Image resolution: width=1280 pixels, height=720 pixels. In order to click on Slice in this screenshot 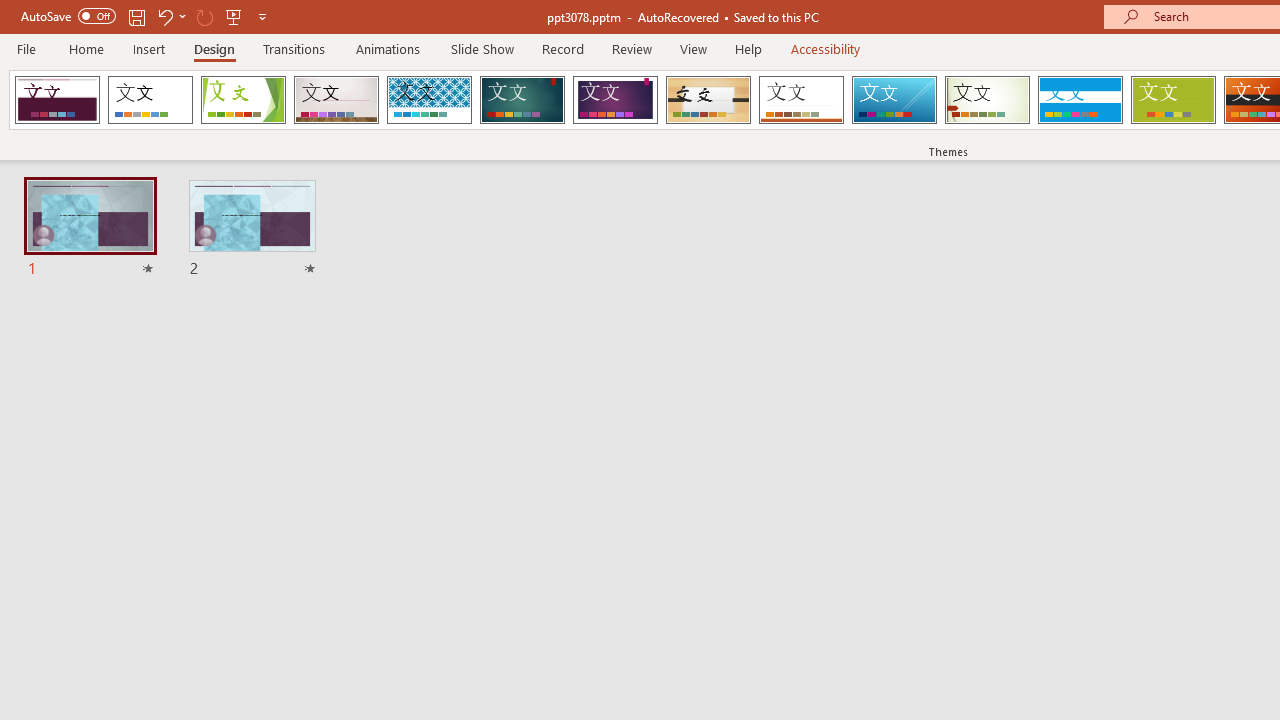, I will do `click(894, 100)`.